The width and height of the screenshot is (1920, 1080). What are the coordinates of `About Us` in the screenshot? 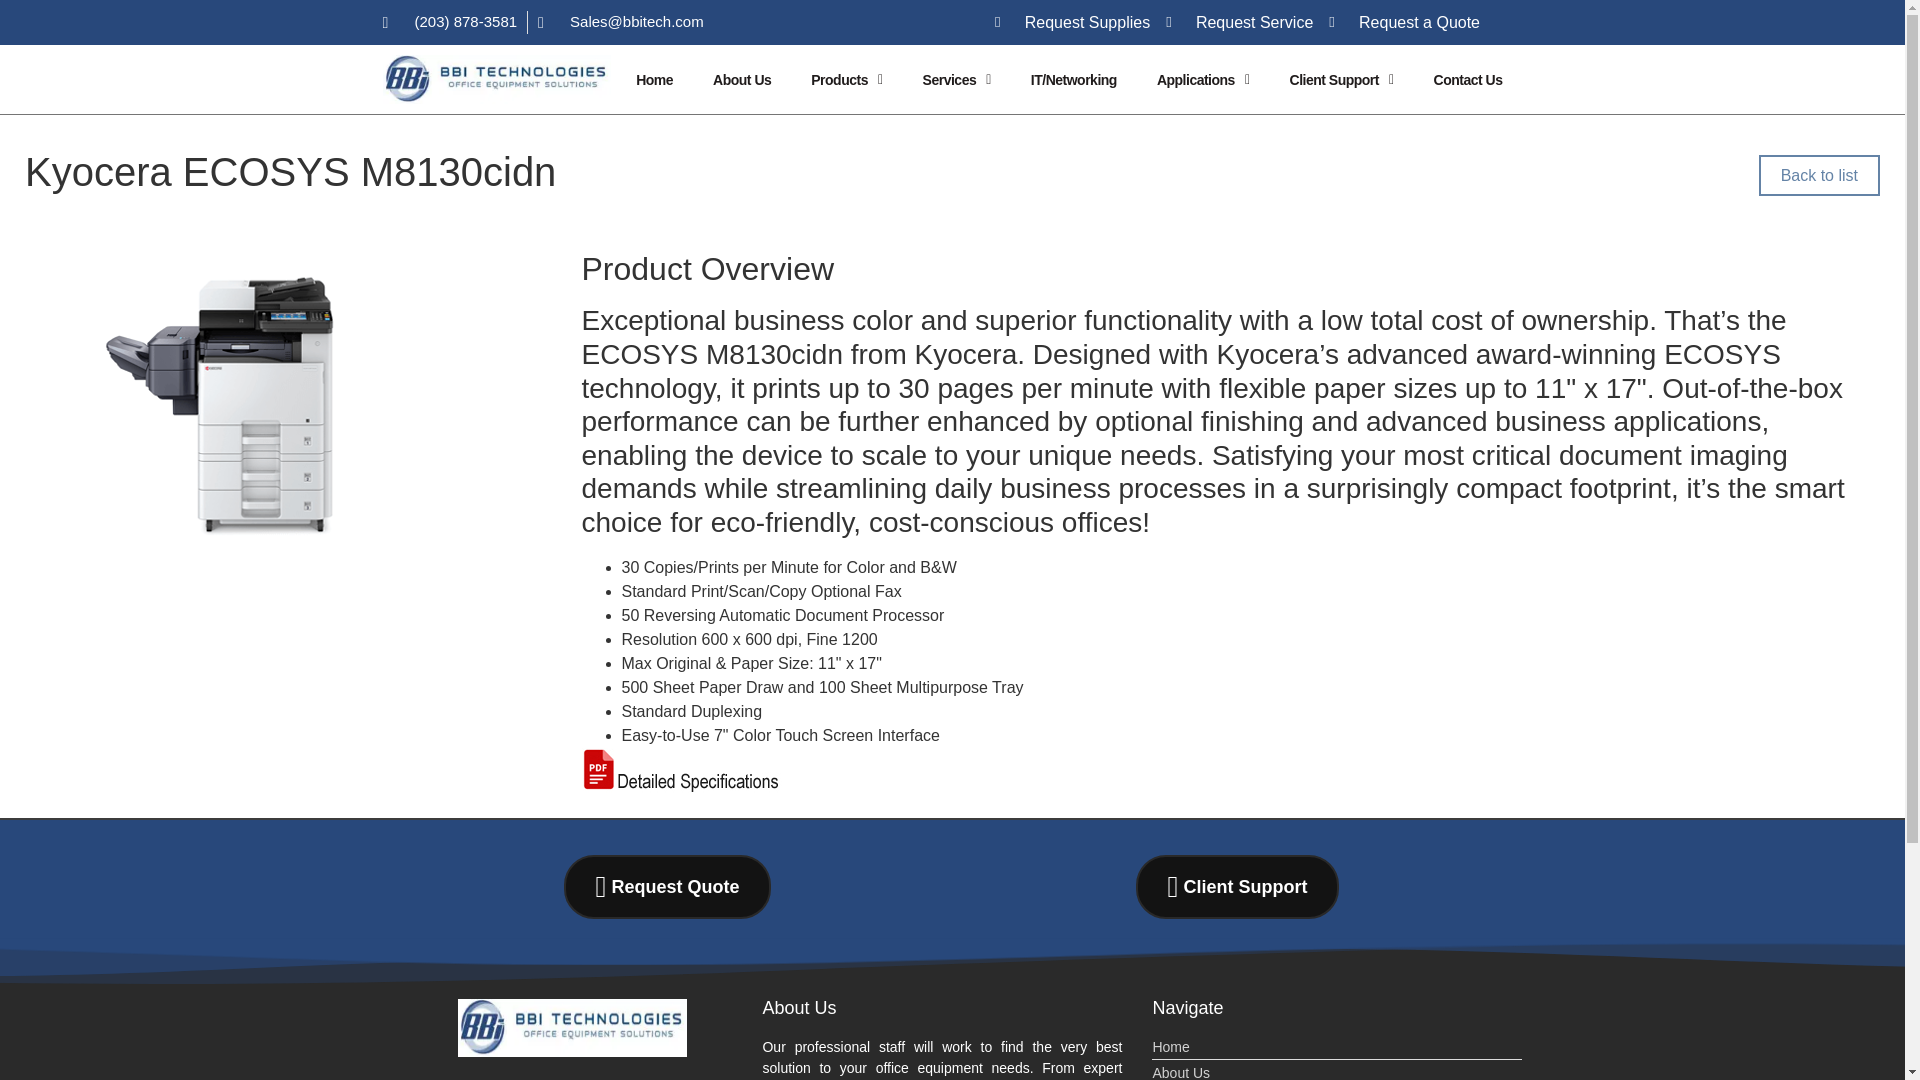 It's located at (742, 78).